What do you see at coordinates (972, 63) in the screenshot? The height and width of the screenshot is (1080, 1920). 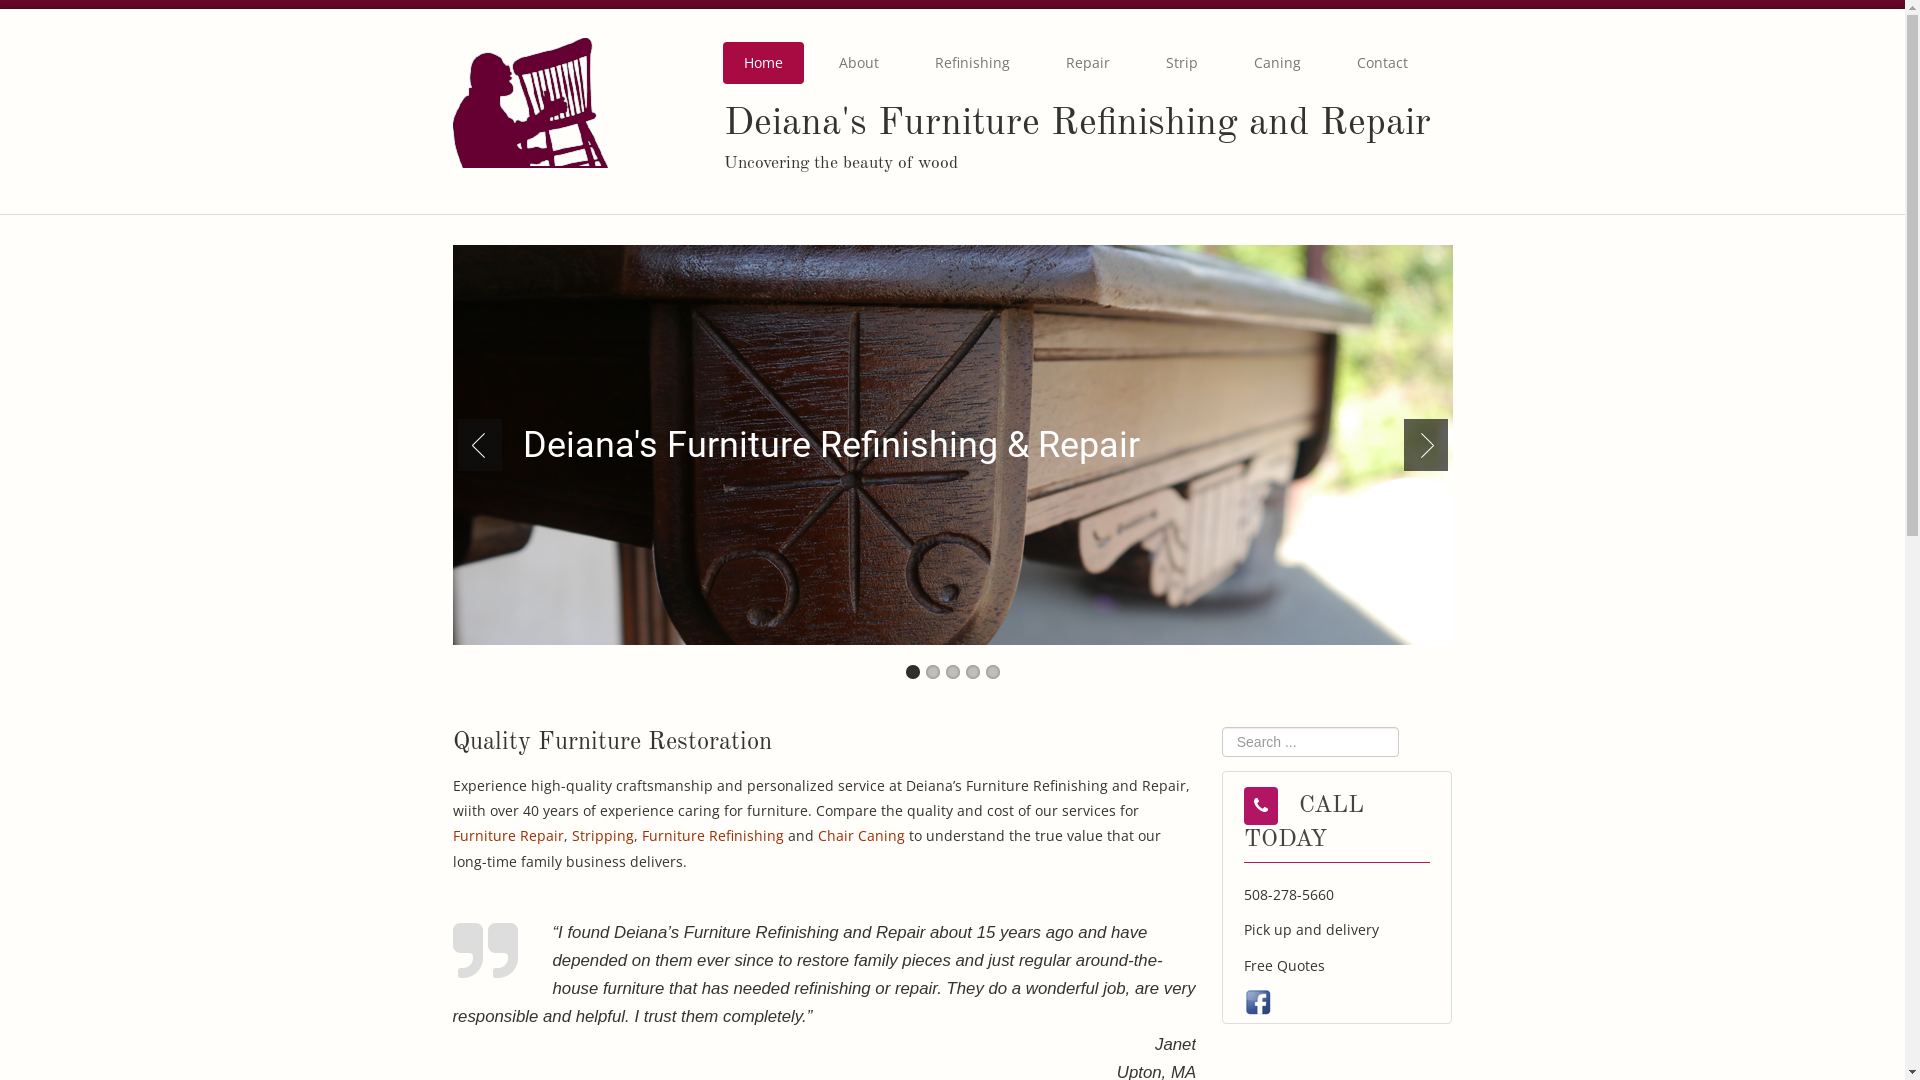 I see `Refinishing` at bounding box center [972, 63].